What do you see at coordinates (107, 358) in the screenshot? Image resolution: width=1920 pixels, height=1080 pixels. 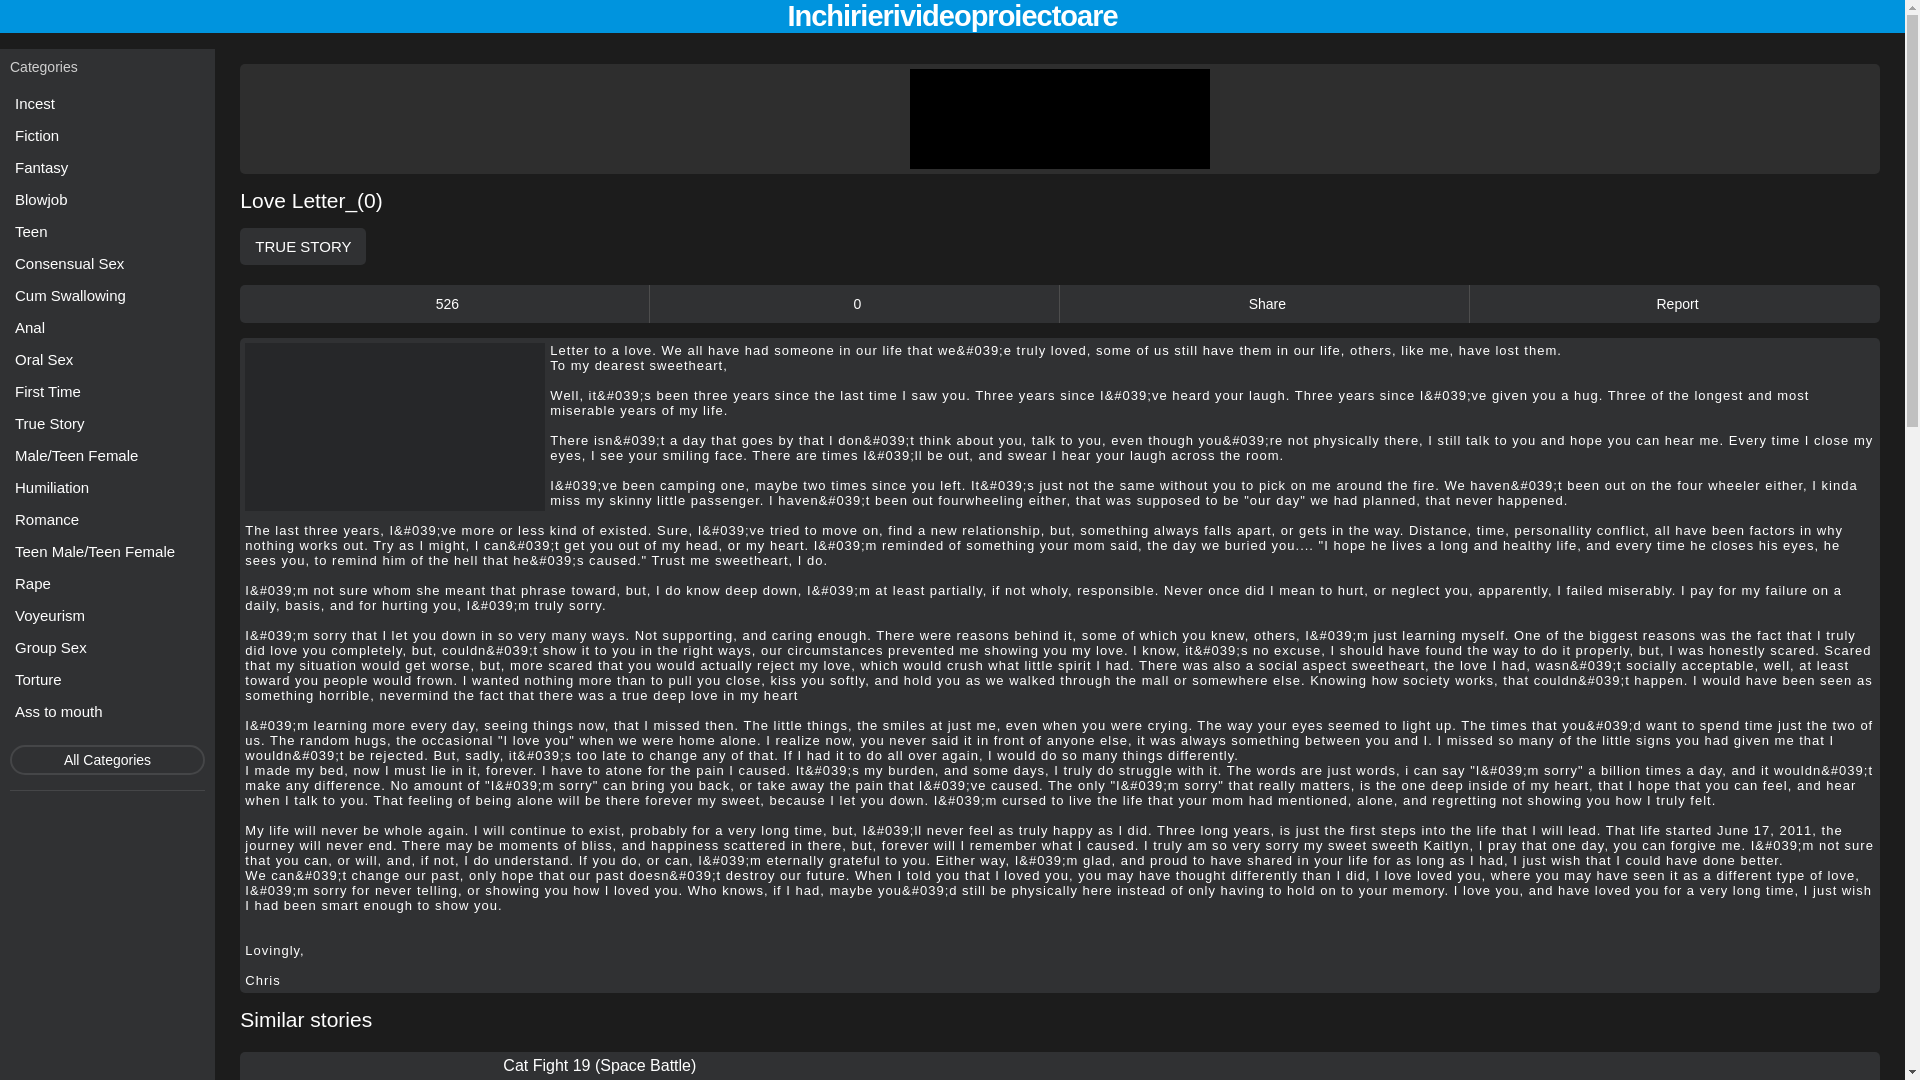 I see `Oral Sex` at bounding box center [107, 358].